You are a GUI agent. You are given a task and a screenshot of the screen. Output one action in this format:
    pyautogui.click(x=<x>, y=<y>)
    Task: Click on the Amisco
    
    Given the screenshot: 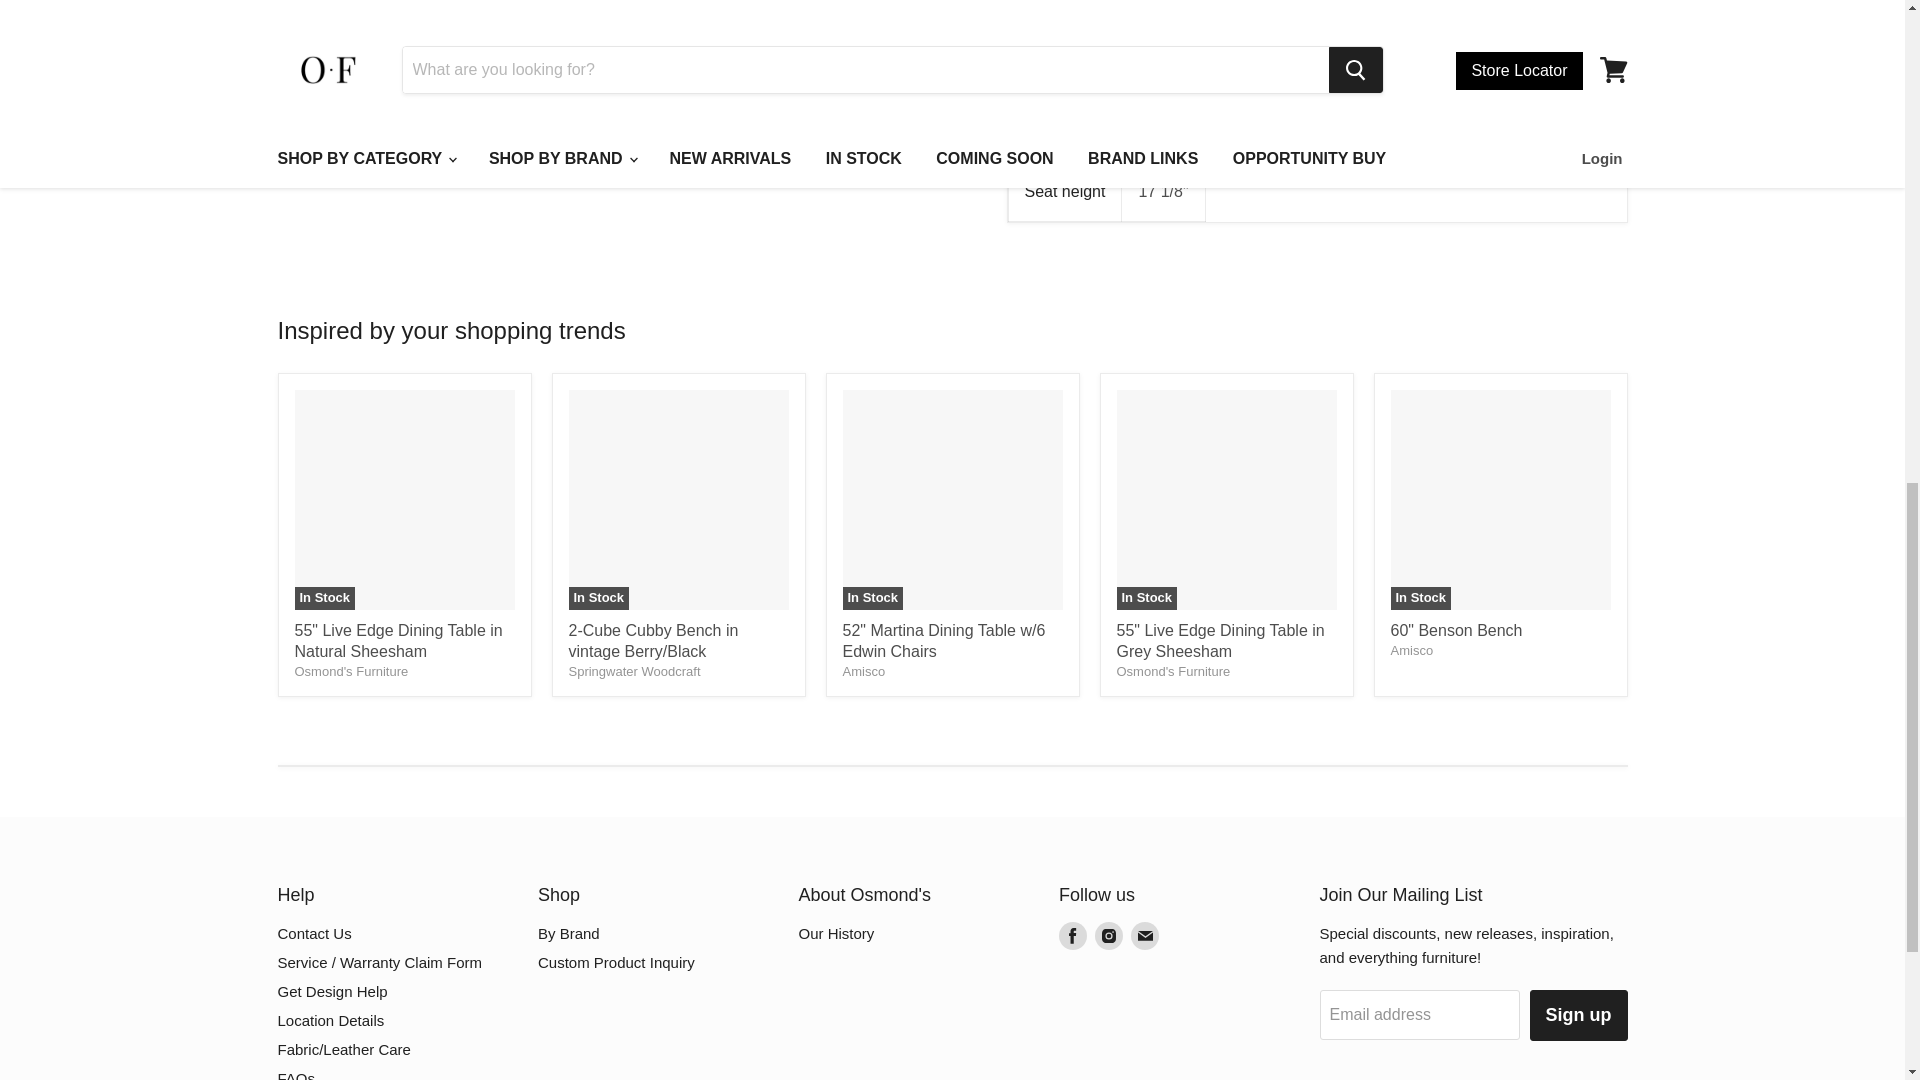 What is the action you would take?
    pyautogui.click(x=1411, y=650)
    